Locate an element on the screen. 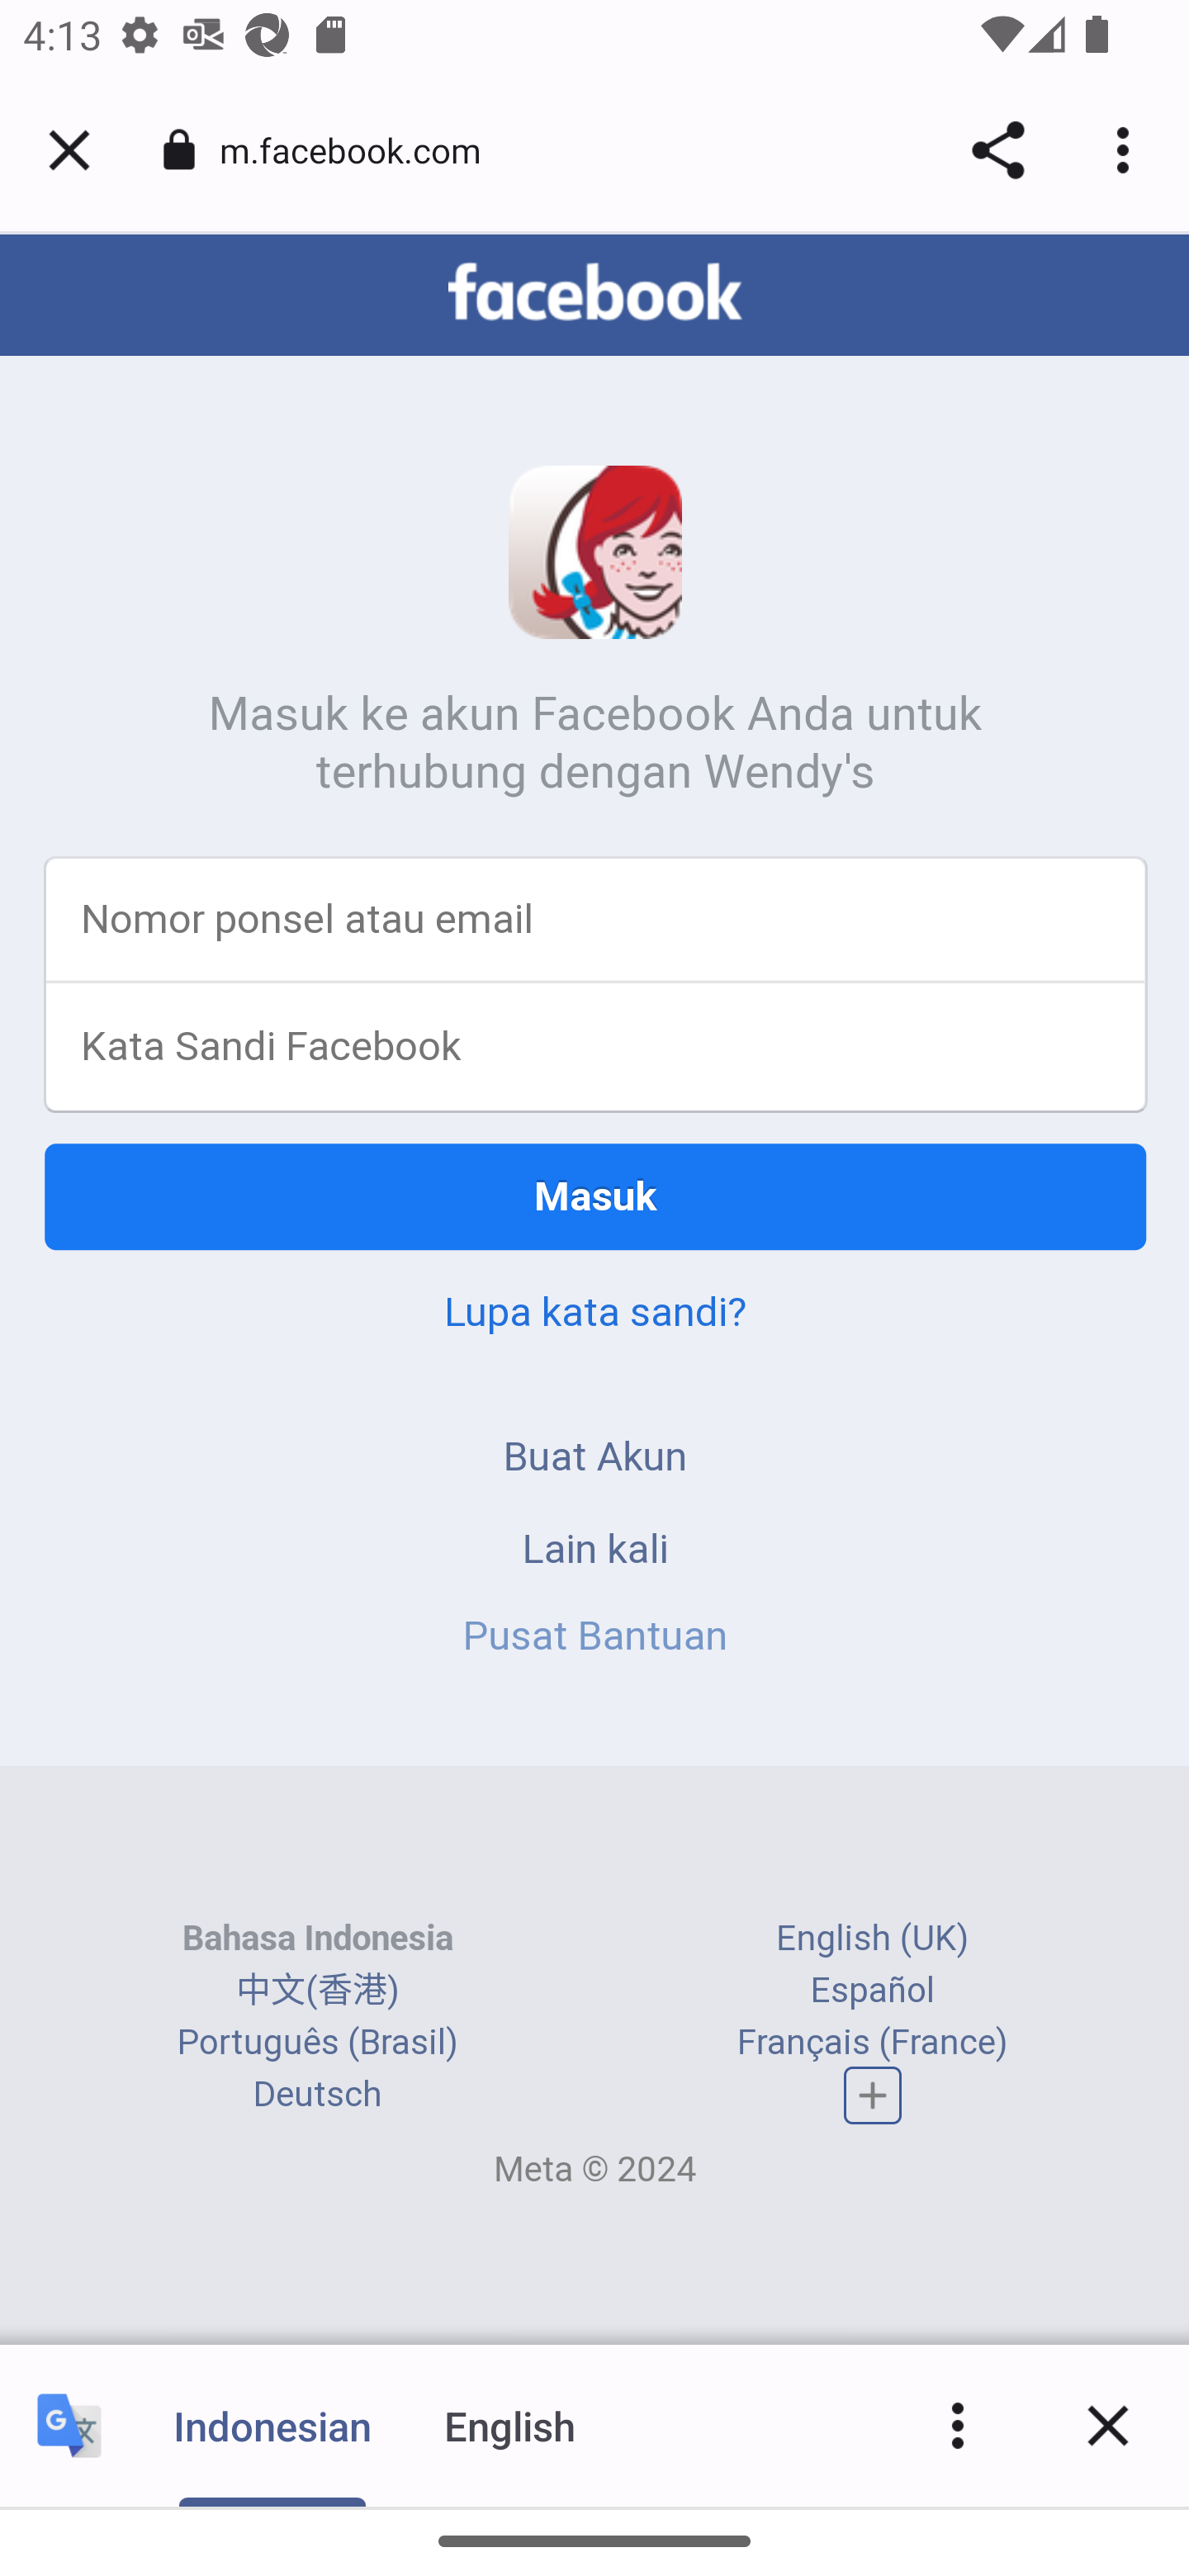 The image size is (1189, 2576). Buat Akun is located at coordinates (596, 1459).